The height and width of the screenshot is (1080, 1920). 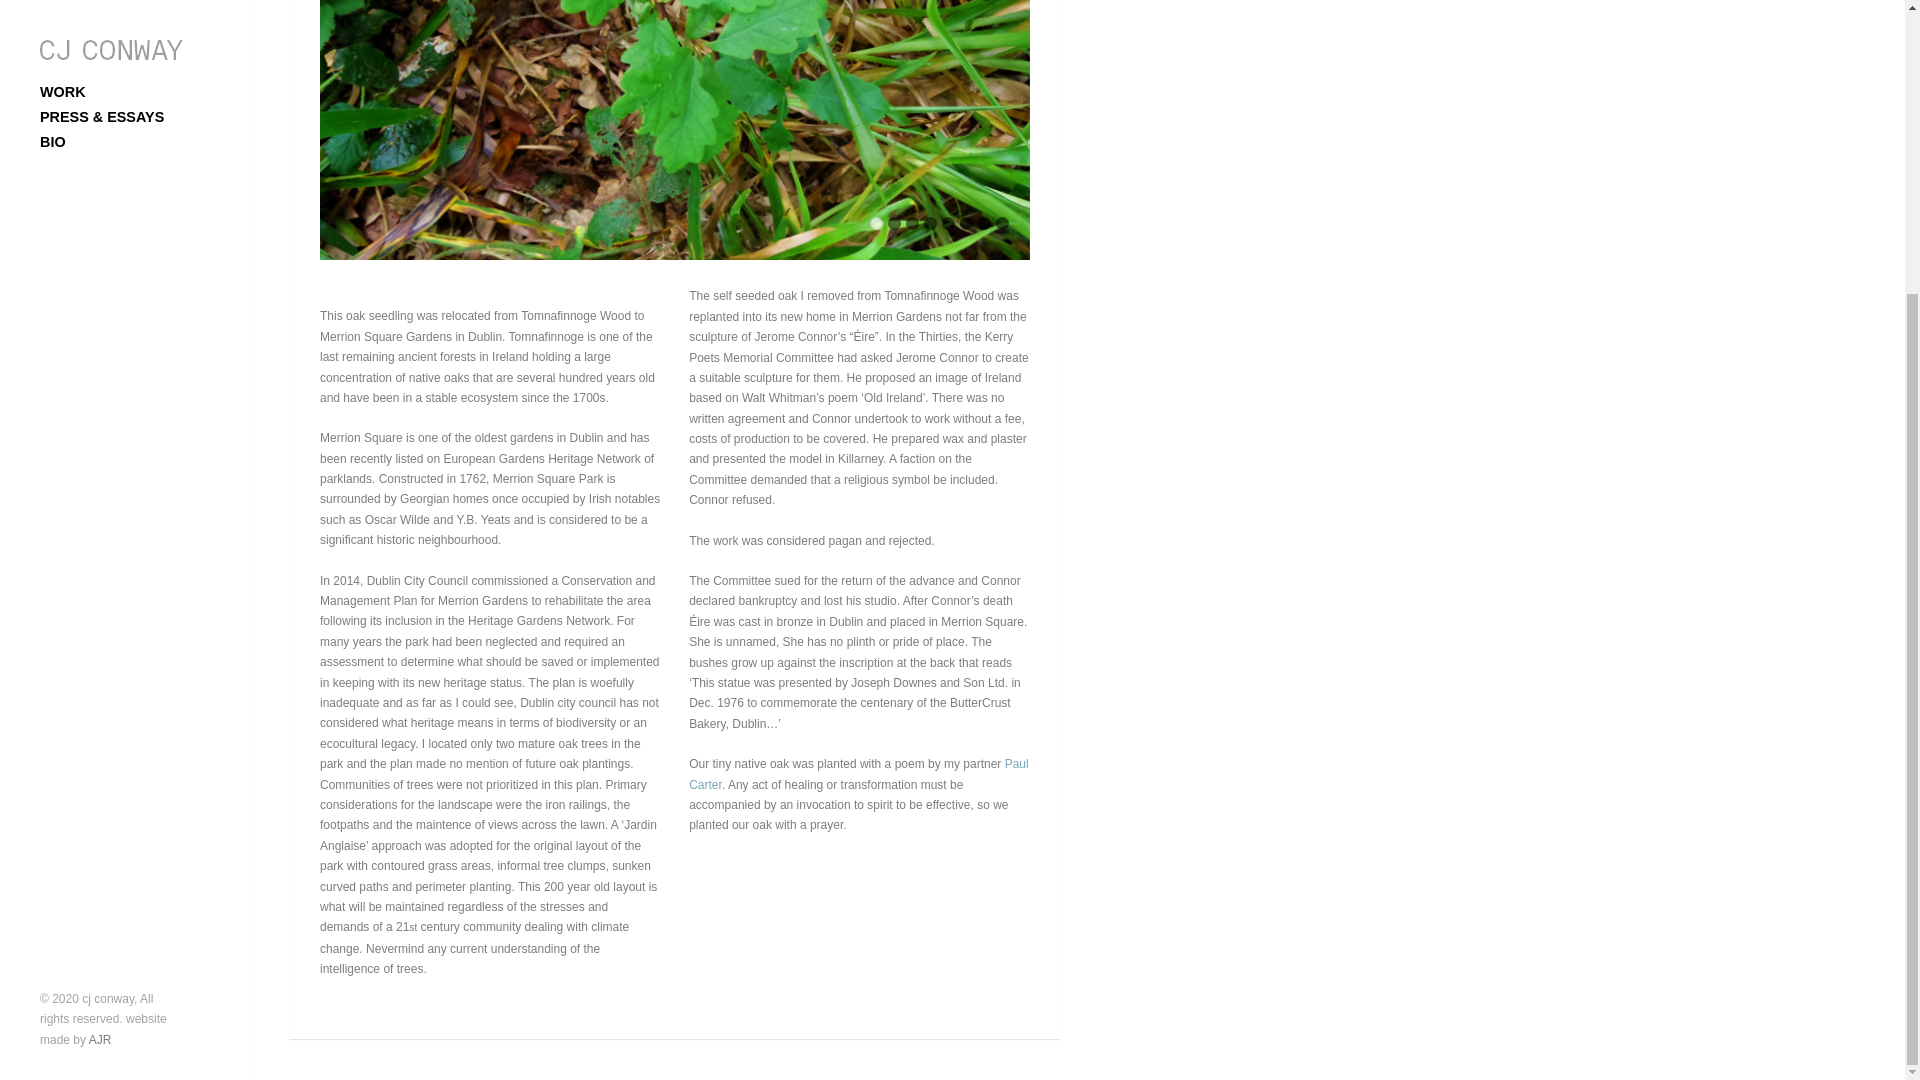 I want to click on 5, so click(x=948, y=224).